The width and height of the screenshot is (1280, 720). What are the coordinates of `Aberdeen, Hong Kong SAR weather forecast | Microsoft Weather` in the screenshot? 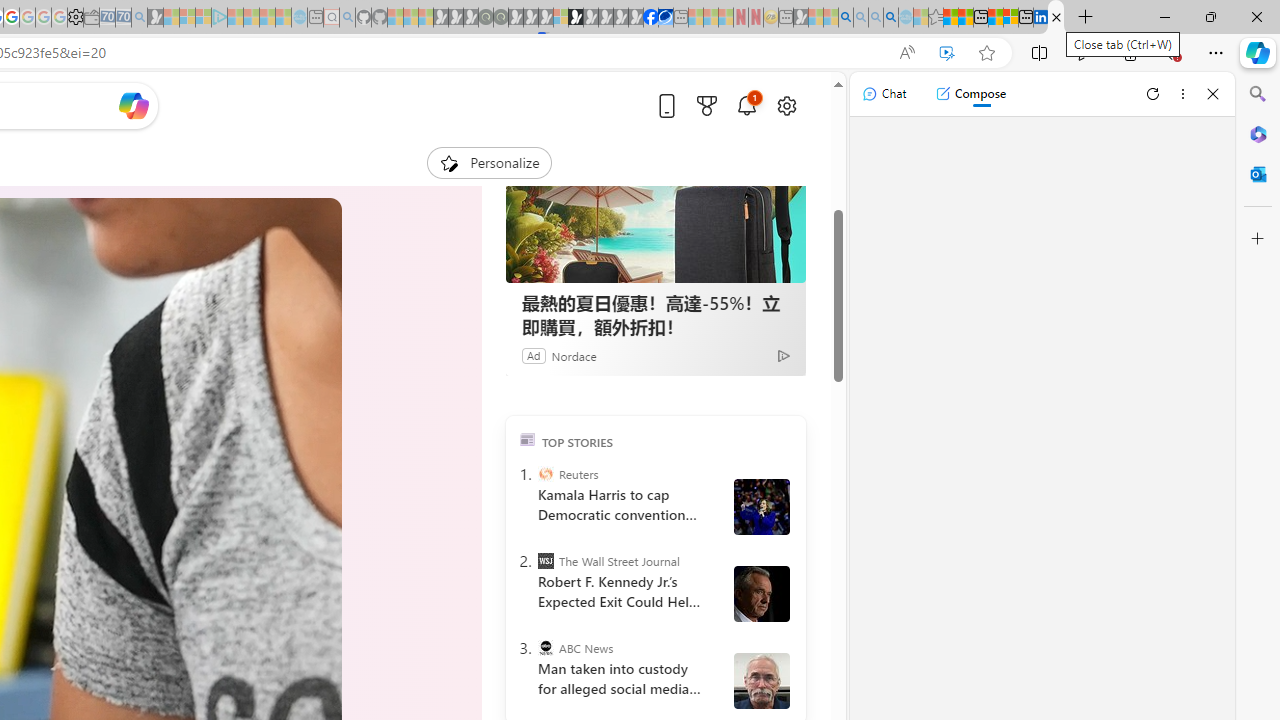 It's located at (965, 18).